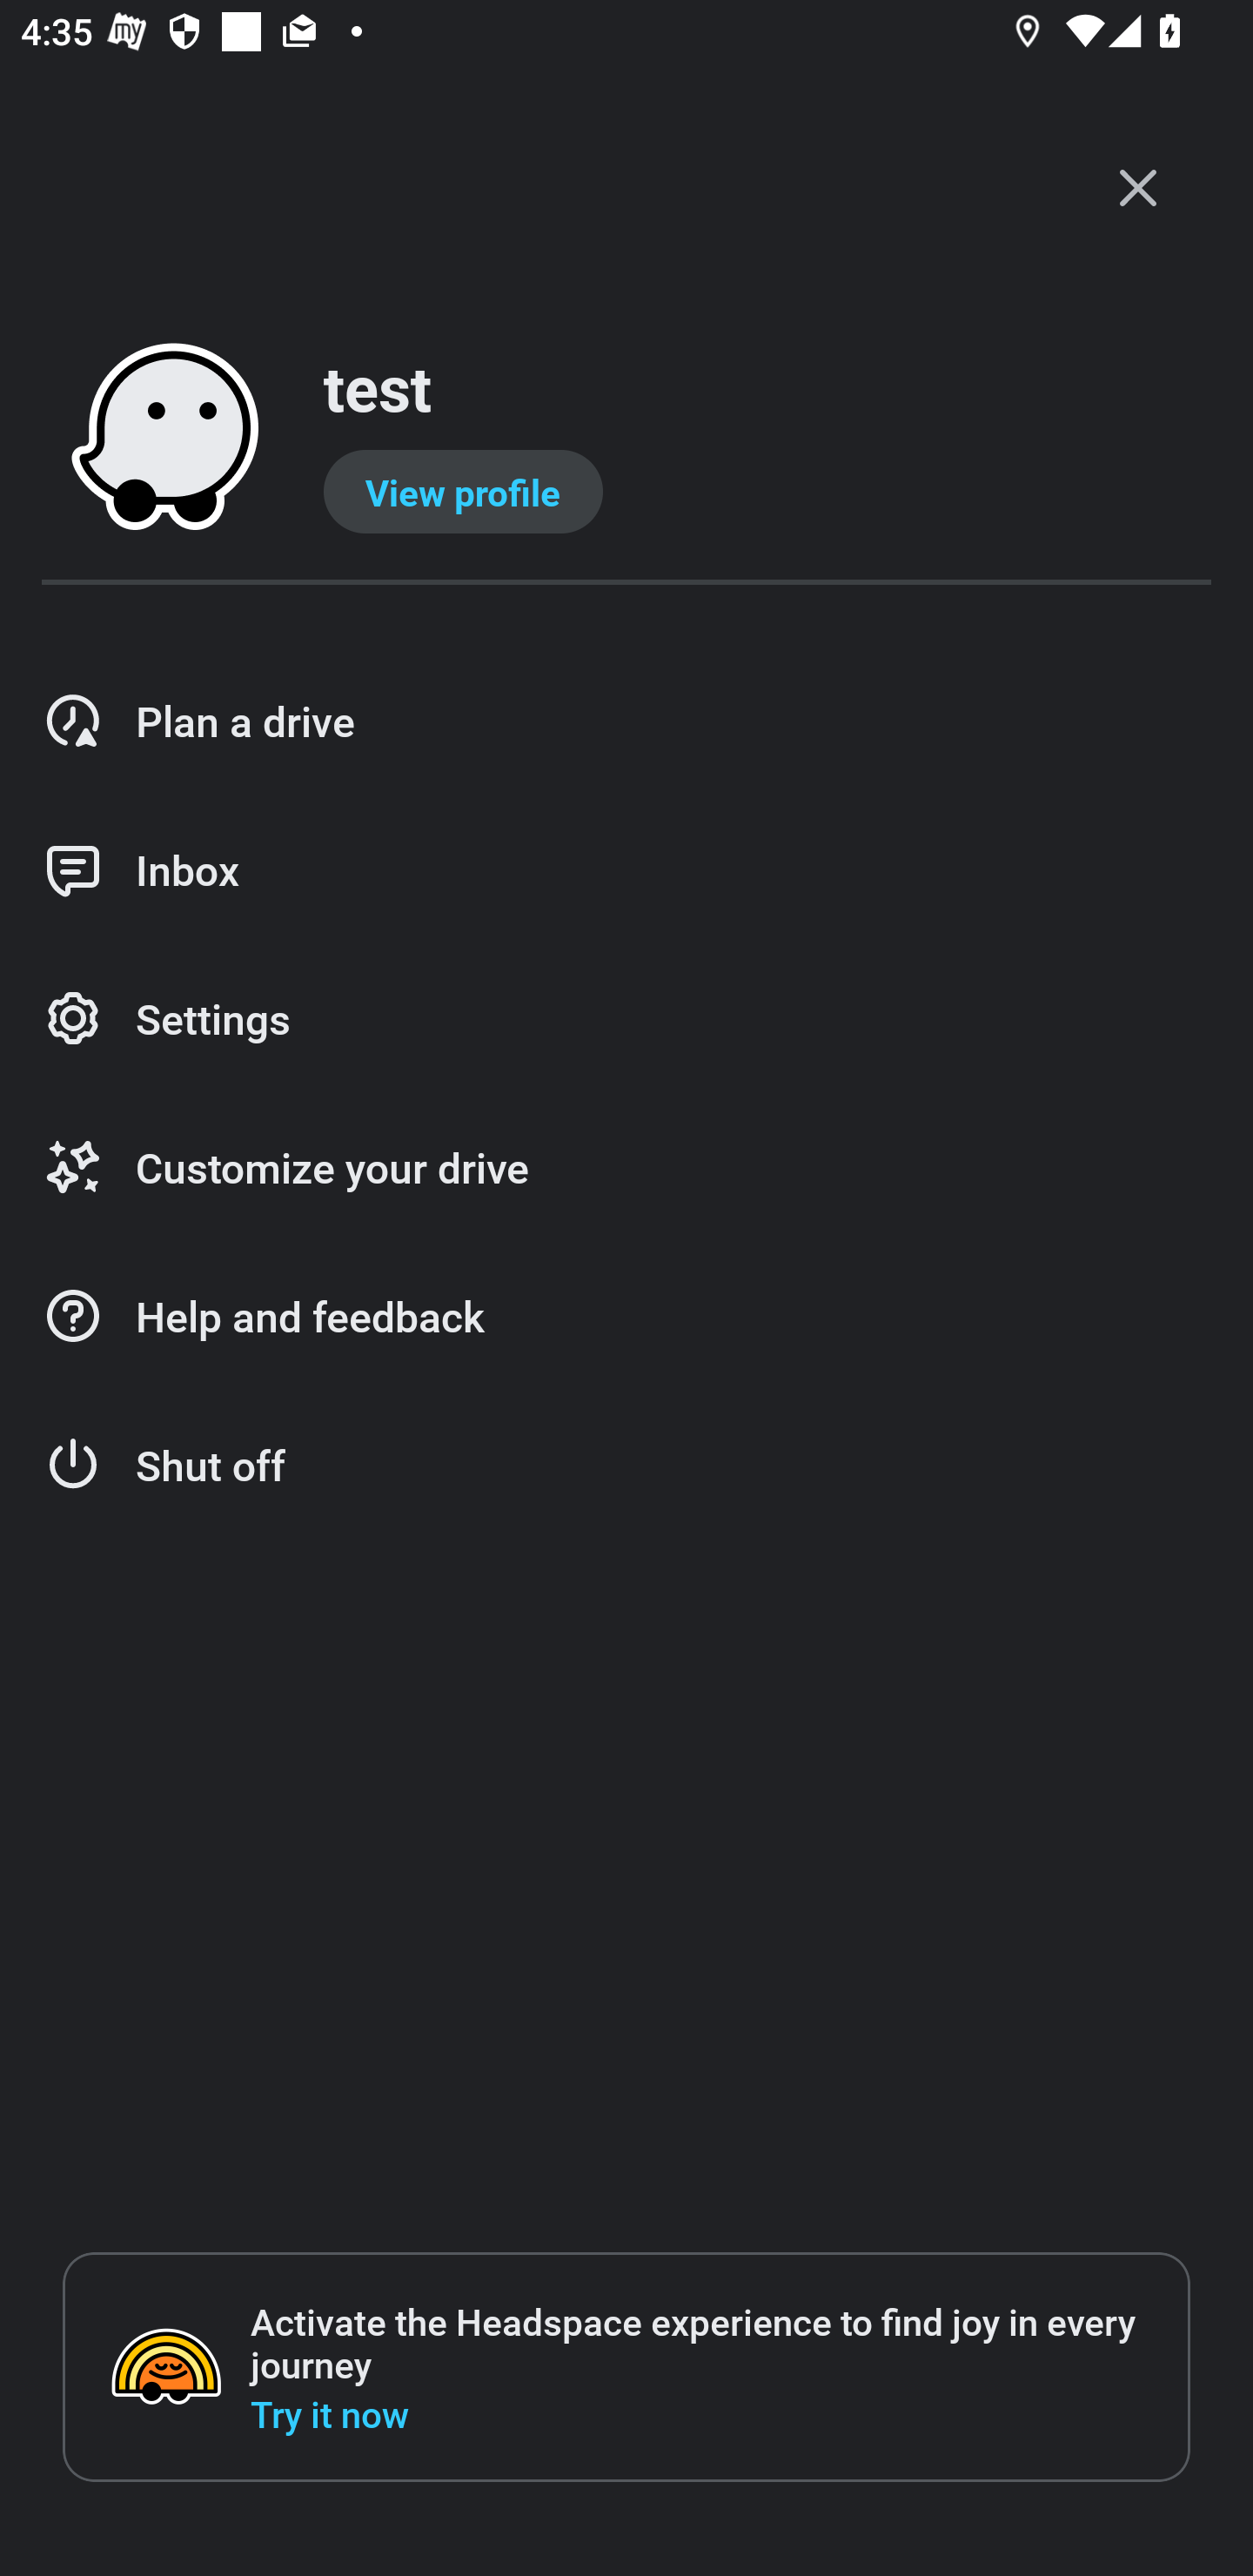  What do you see at coordinates (626, 1020) in the screenshot?
I see `ACTION_CELL_ICON Settings ACTION_CELL_TEXT` at bounding box center [626, 1020].